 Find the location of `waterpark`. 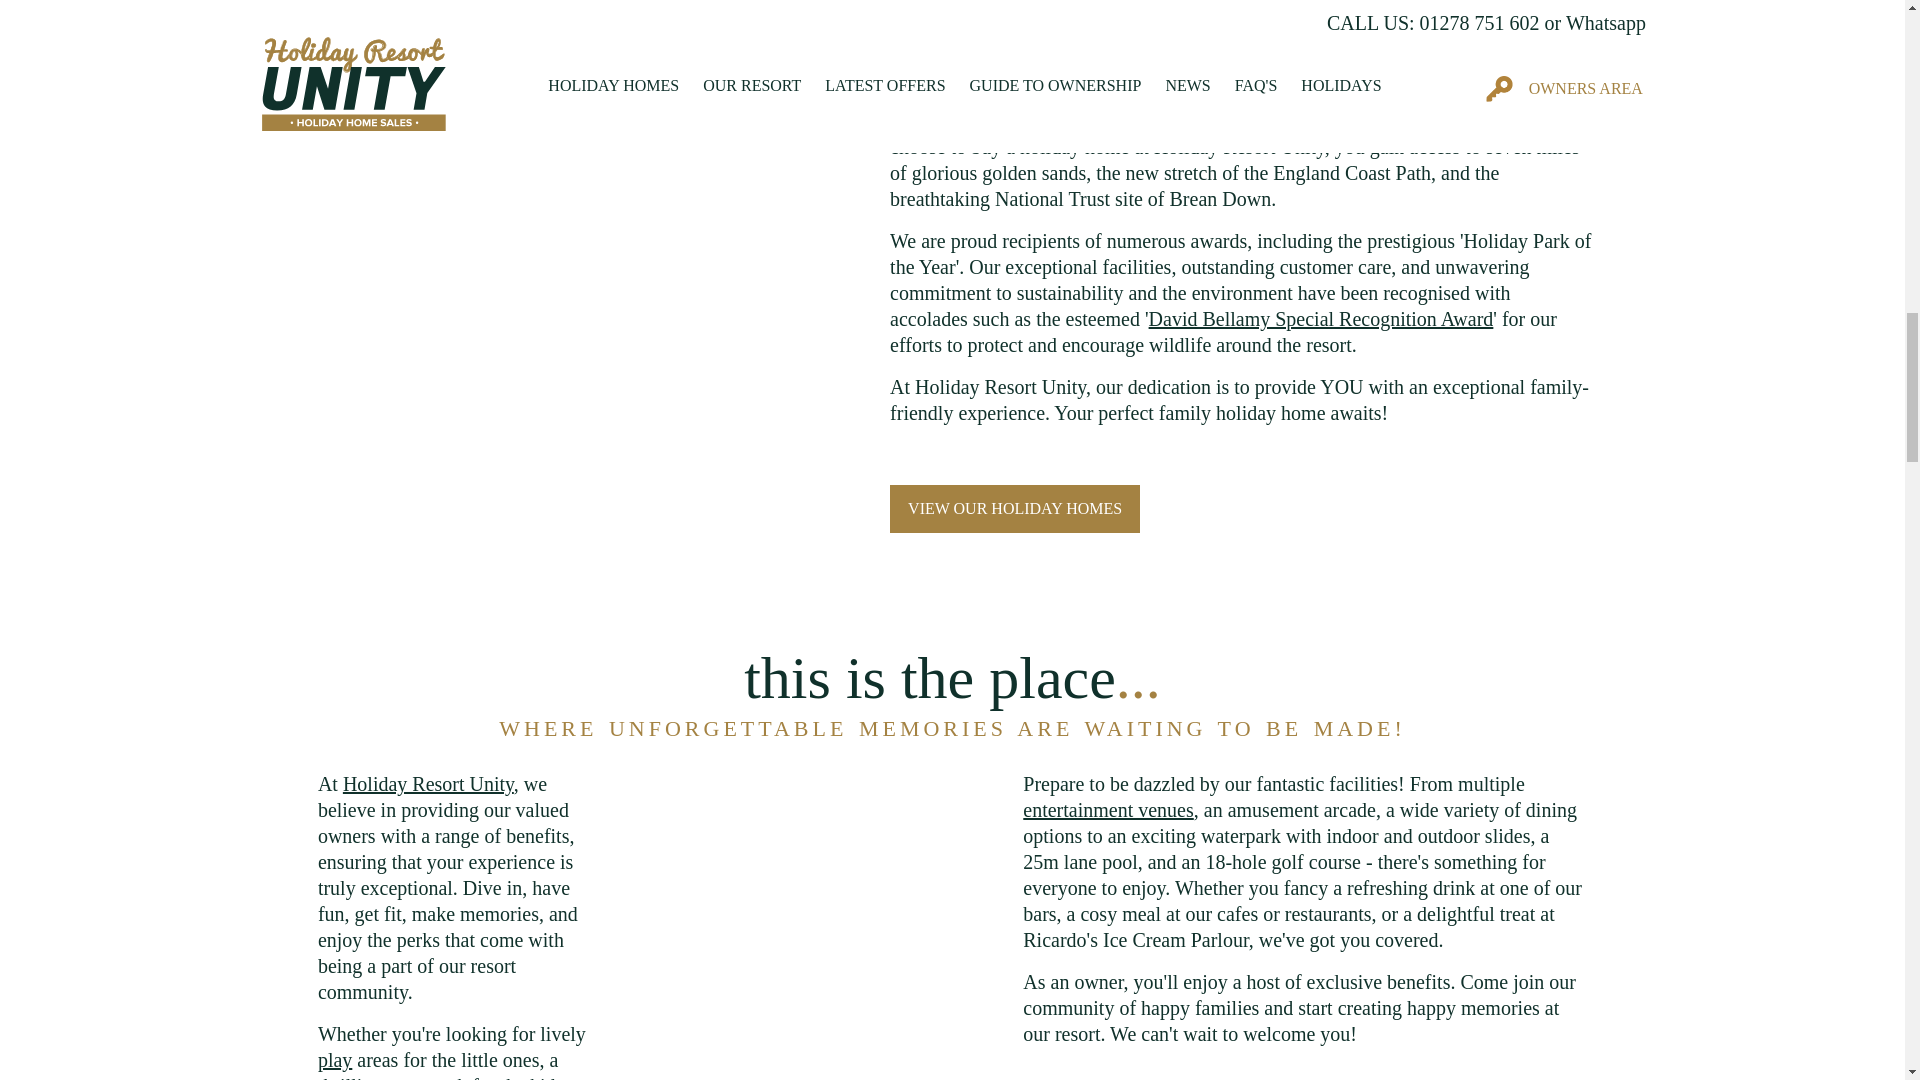

waterpark is located at coordinates (426, 1077).